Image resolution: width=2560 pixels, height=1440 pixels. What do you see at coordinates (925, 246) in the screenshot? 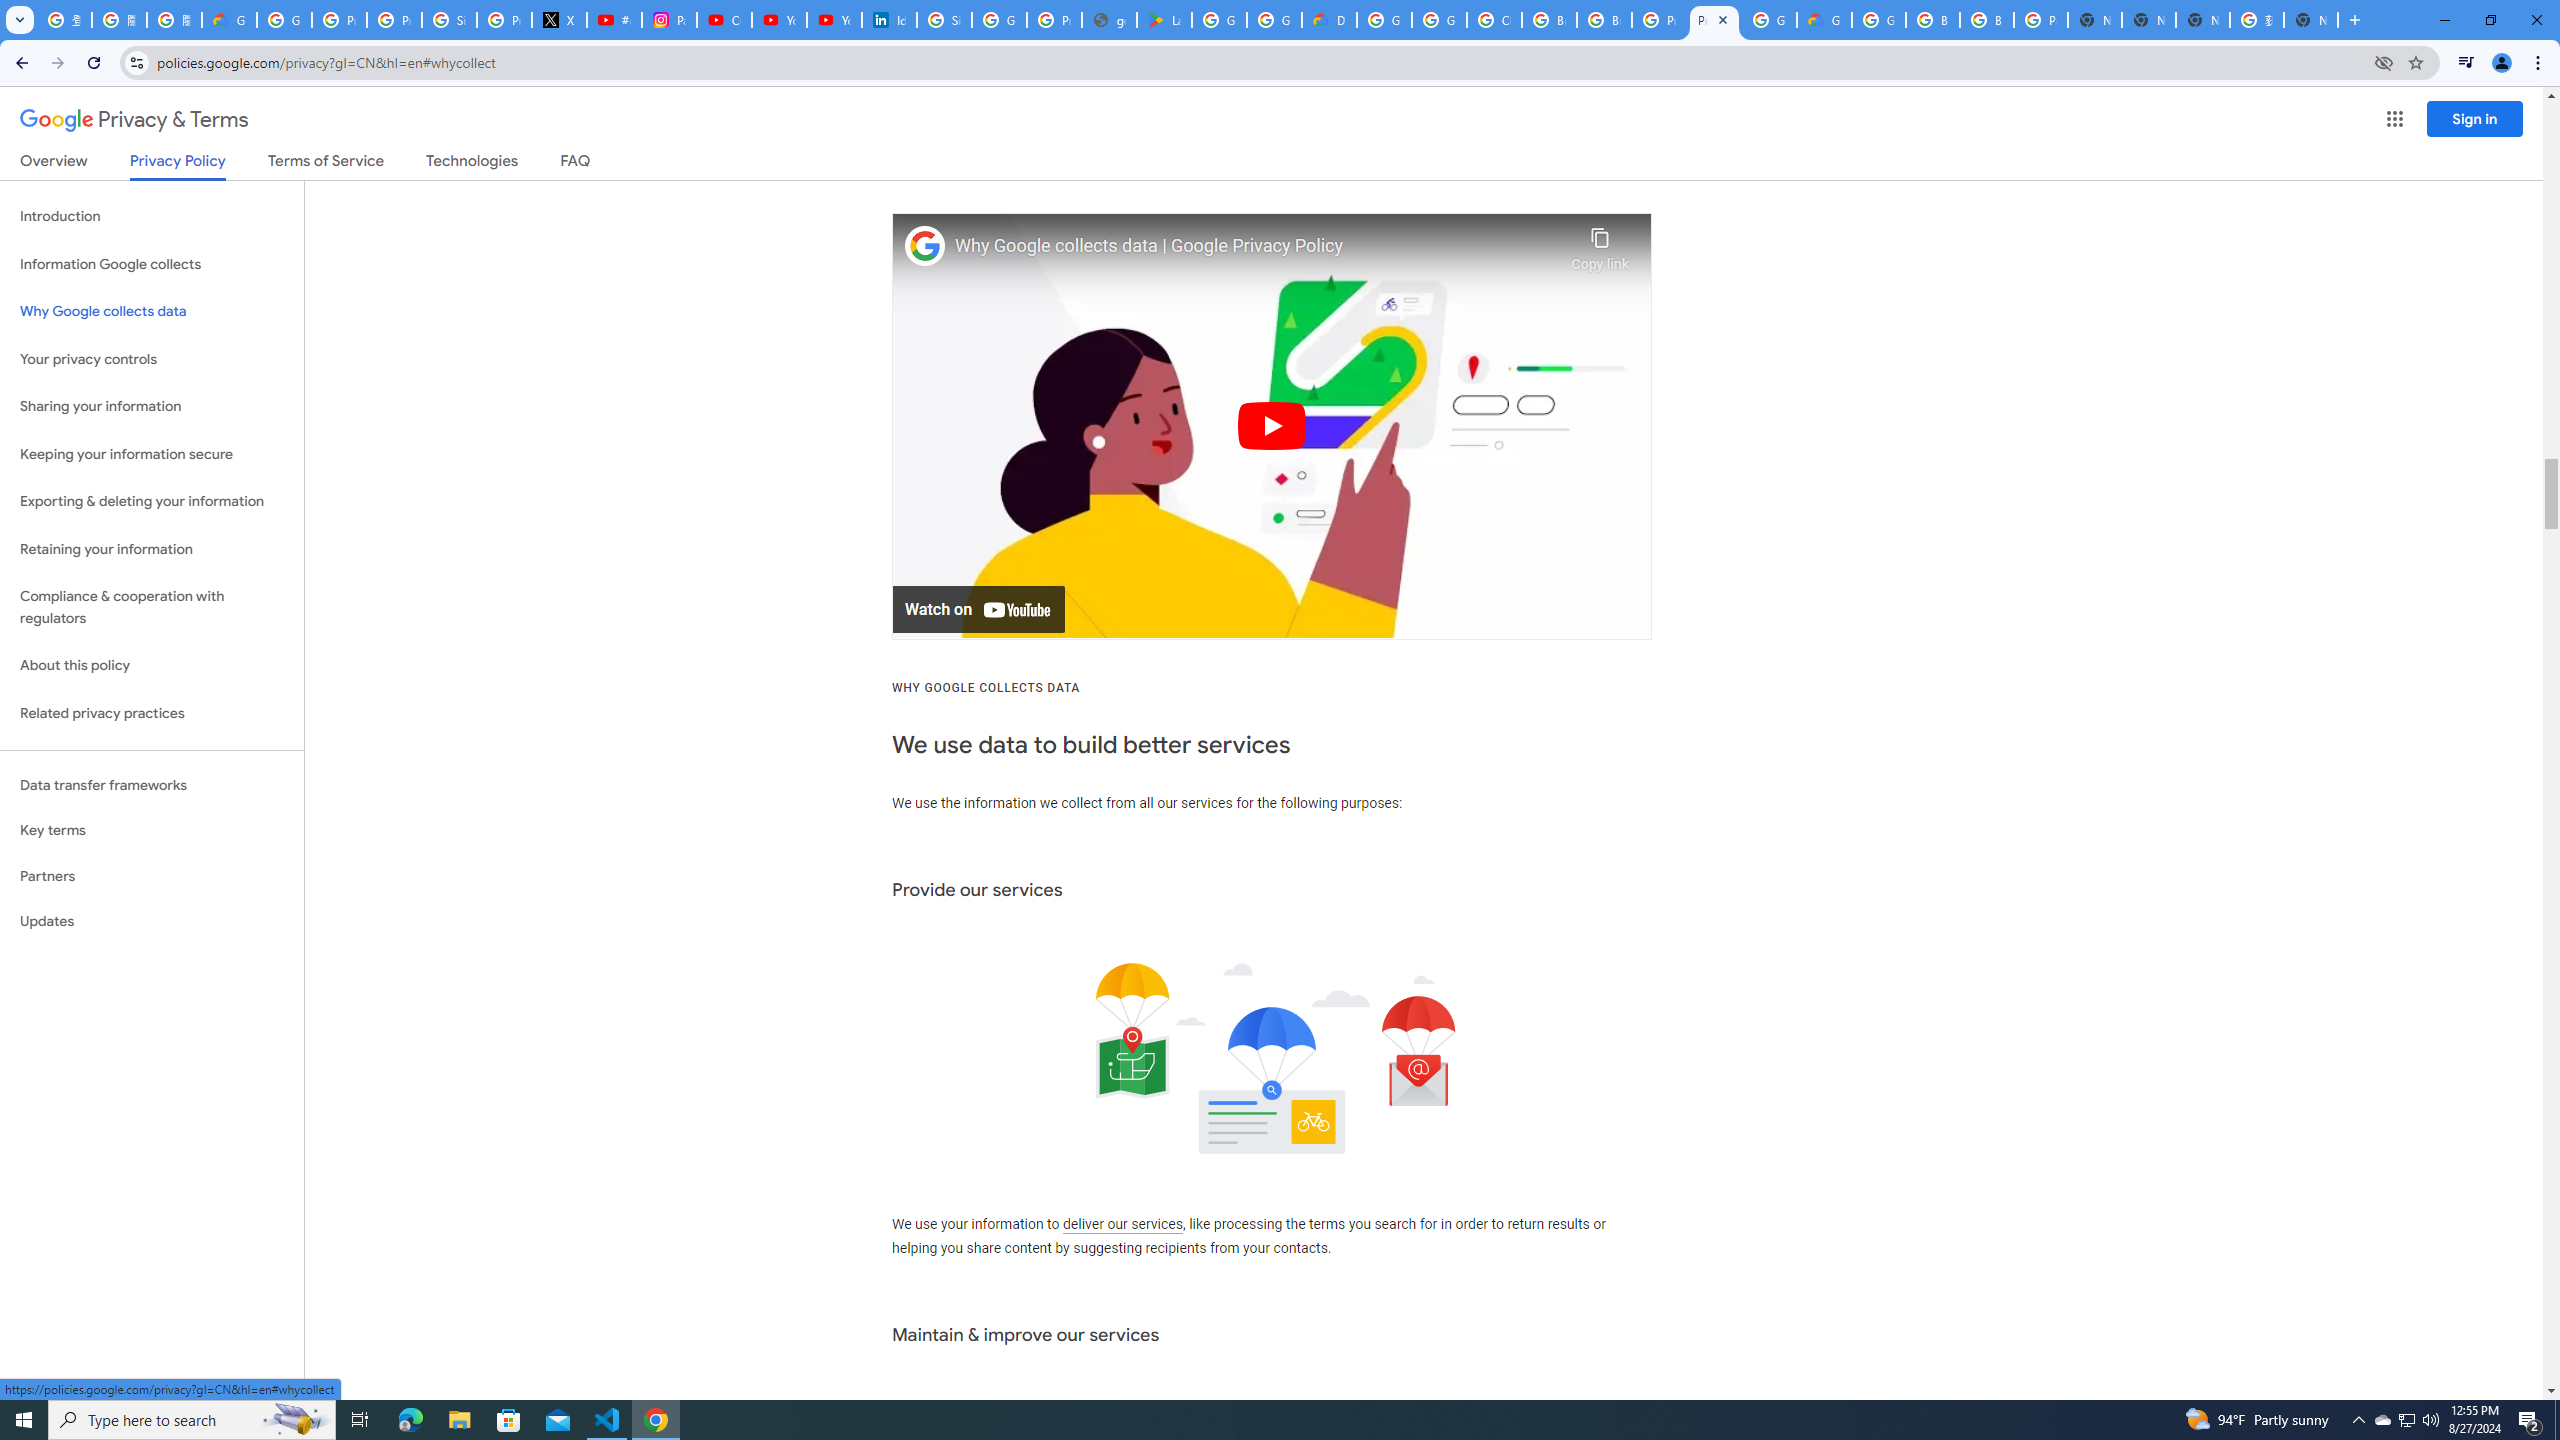
I see `Photo image of Google` at bounding box center [925, 246].